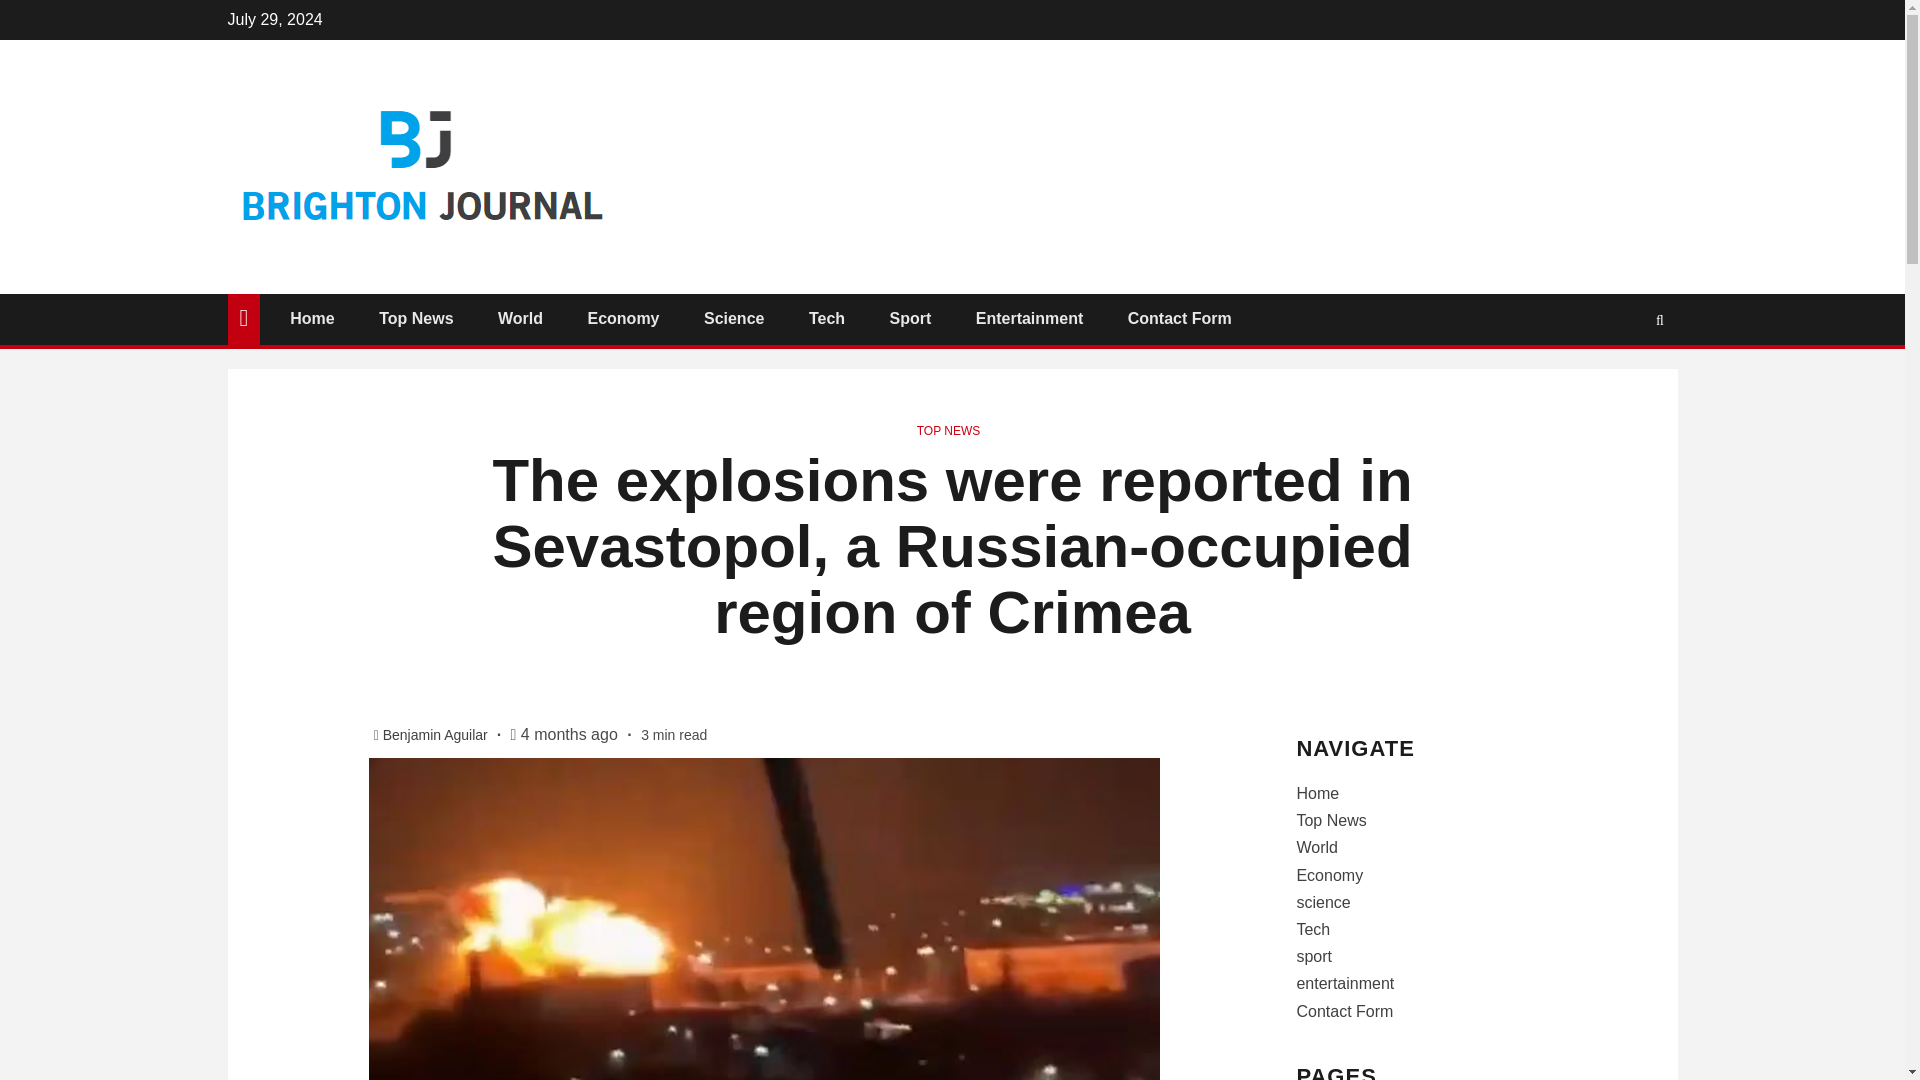 The width and height of the screenshot is (1920, 1080). What do you see at coordinates (949, 431) in the screenshot?
I see `TOP NEWS` at bounding box center [949, 431].